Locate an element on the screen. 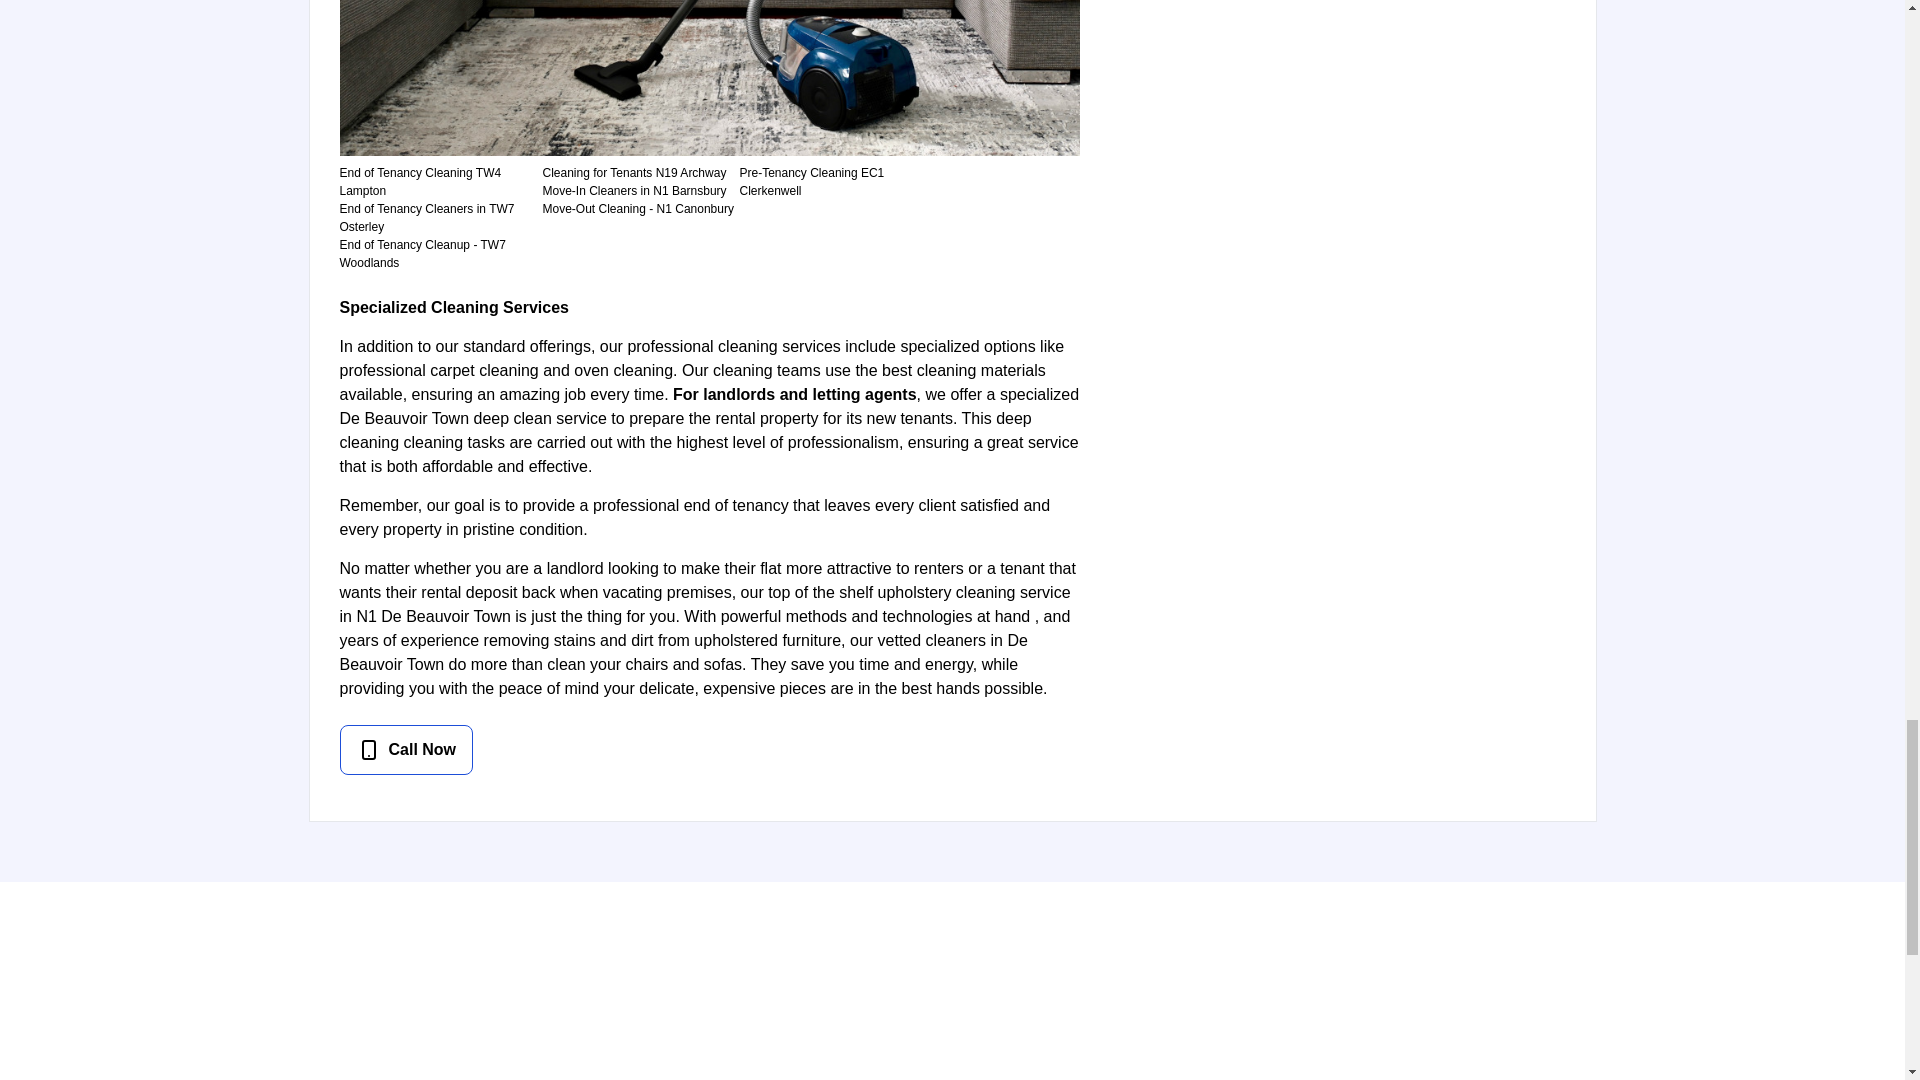 The image size is (1920, 1080). End of Tenancy Cleaning TW4 Lampton is located at coordinates (420, 182).